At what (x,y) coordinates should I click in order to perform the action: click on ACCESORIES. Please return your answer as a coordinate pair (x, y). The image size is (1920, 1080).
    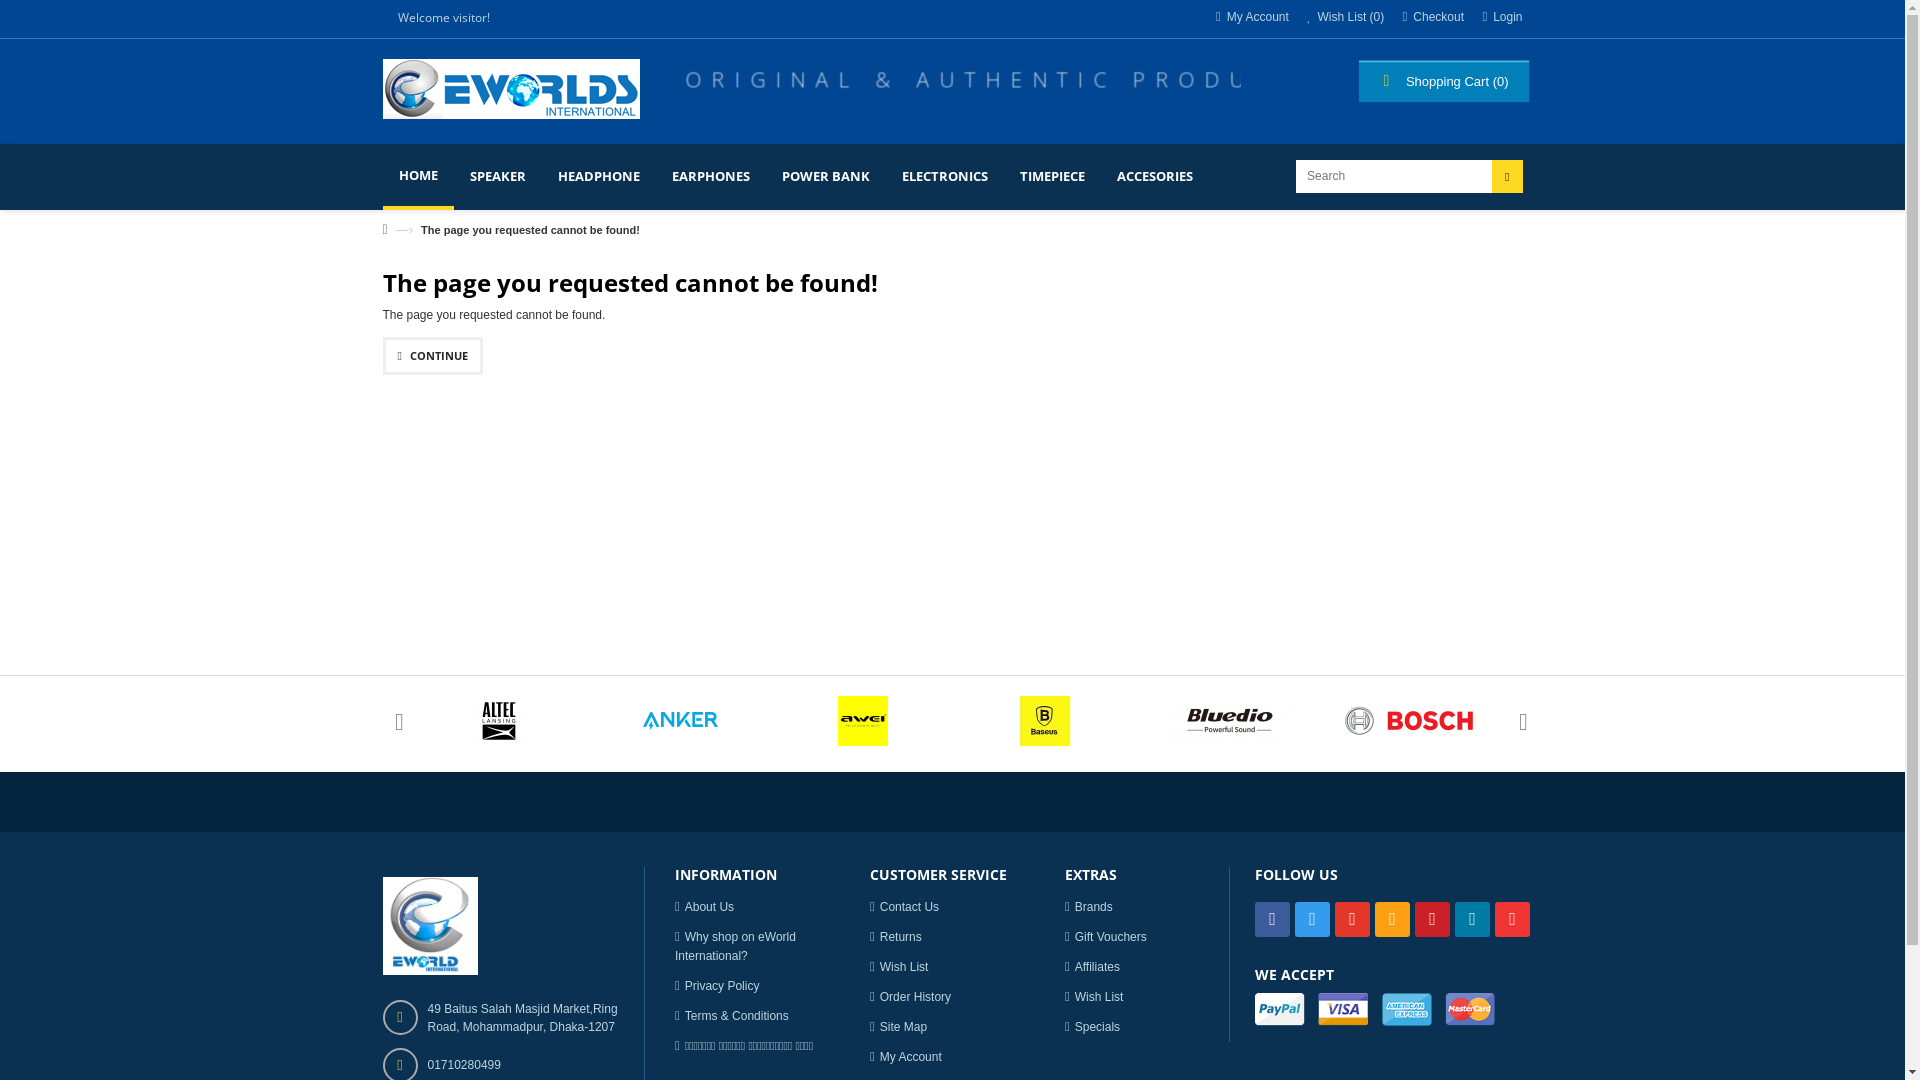
    Looking at the image, I should click on (1154, 176).